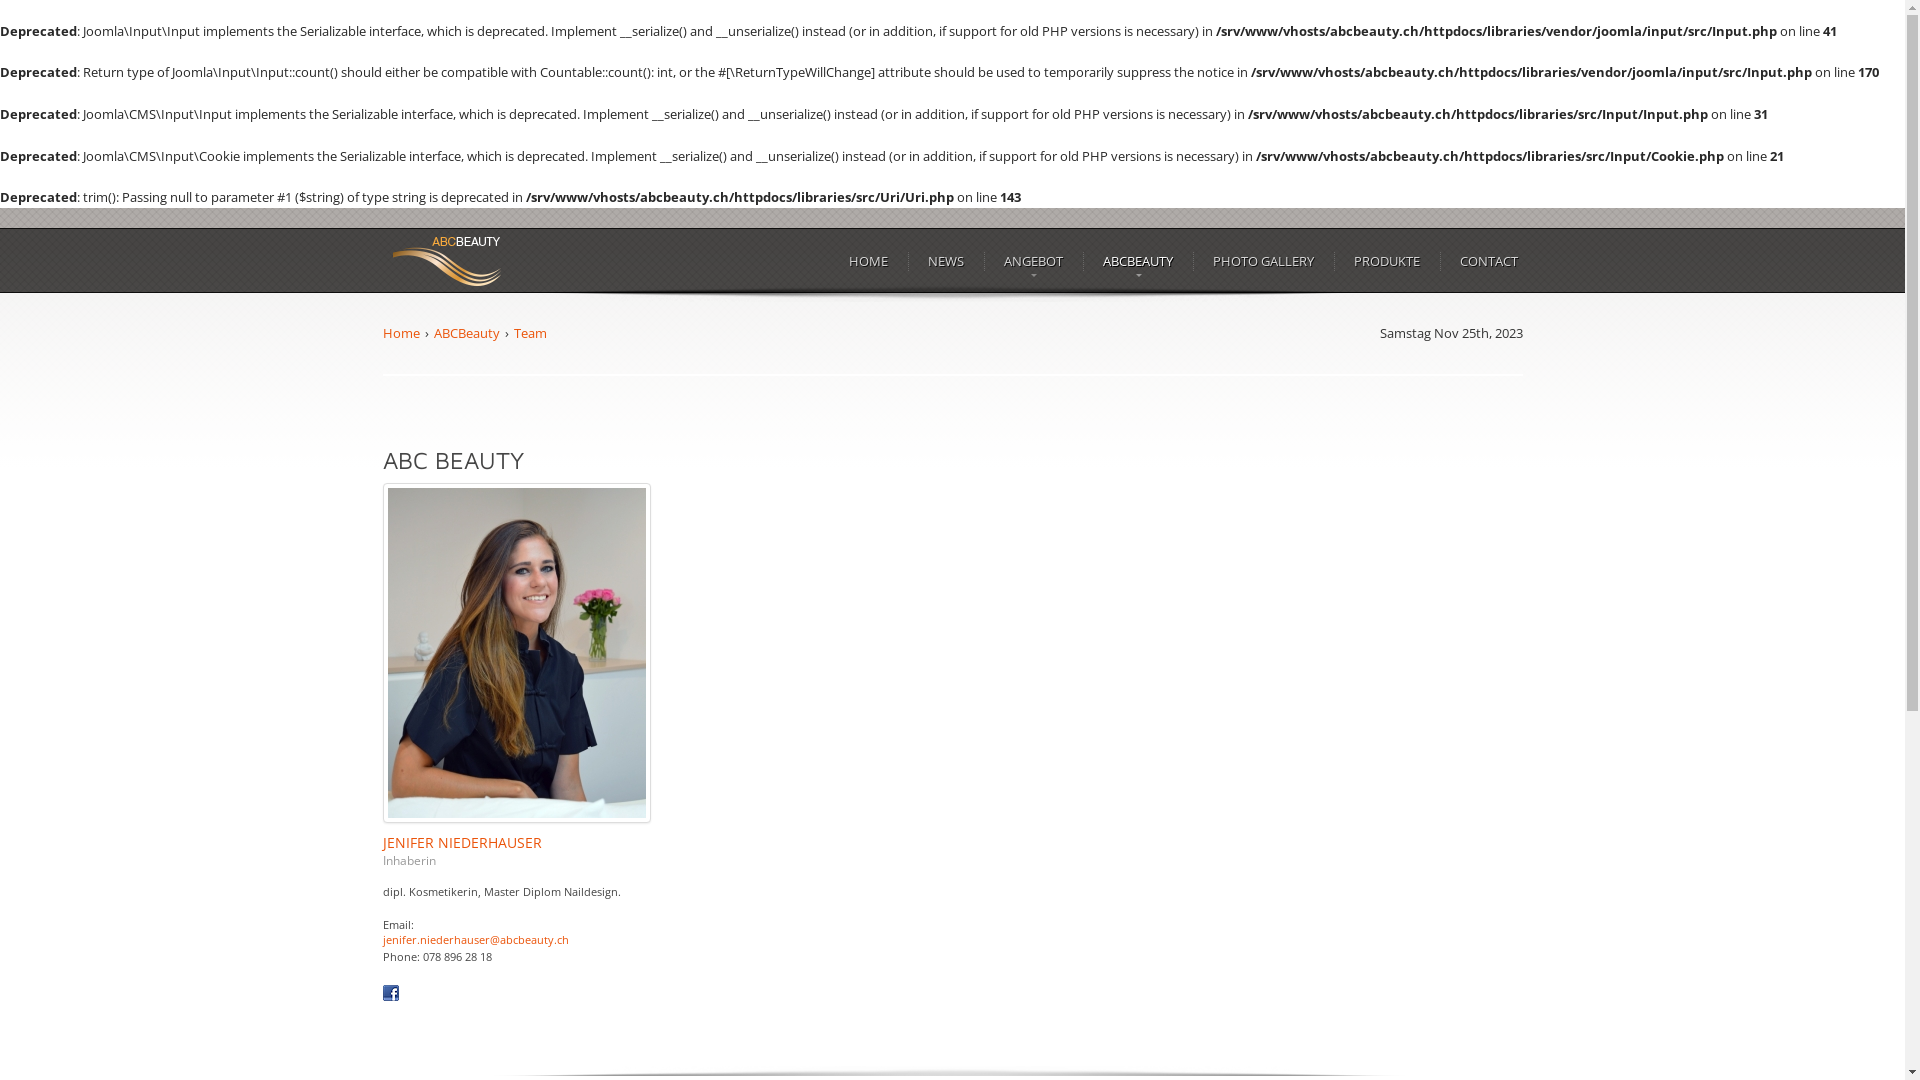  What do you see at coordinates (945, 262) in the screenshot?
I see `NEWS` at bounding box center [945, 262].